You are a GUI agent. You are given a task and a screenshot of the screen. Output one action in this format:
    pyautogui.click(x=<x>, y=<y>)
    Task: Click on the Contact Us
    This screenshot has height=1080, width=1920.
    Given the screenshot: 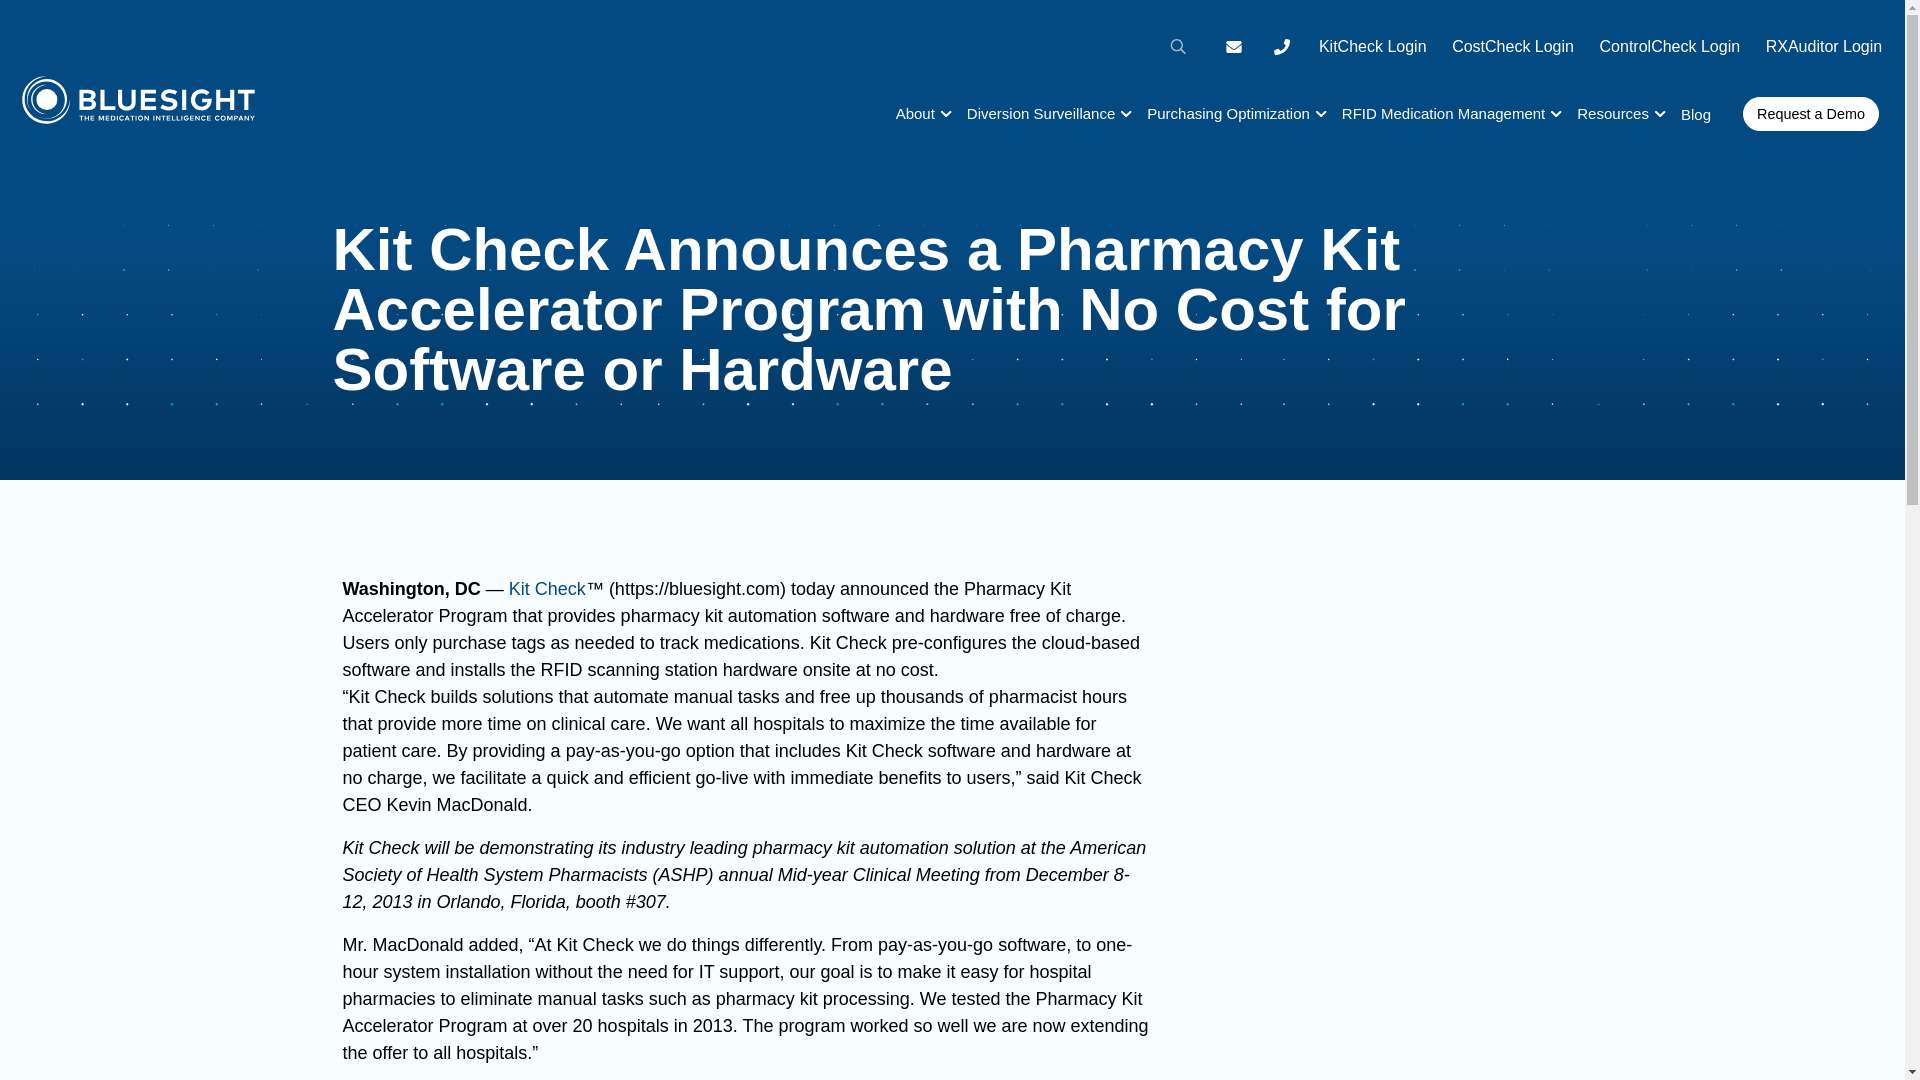 What is the action you would take?
    pyautogui.click(x=1233, y=46)
    